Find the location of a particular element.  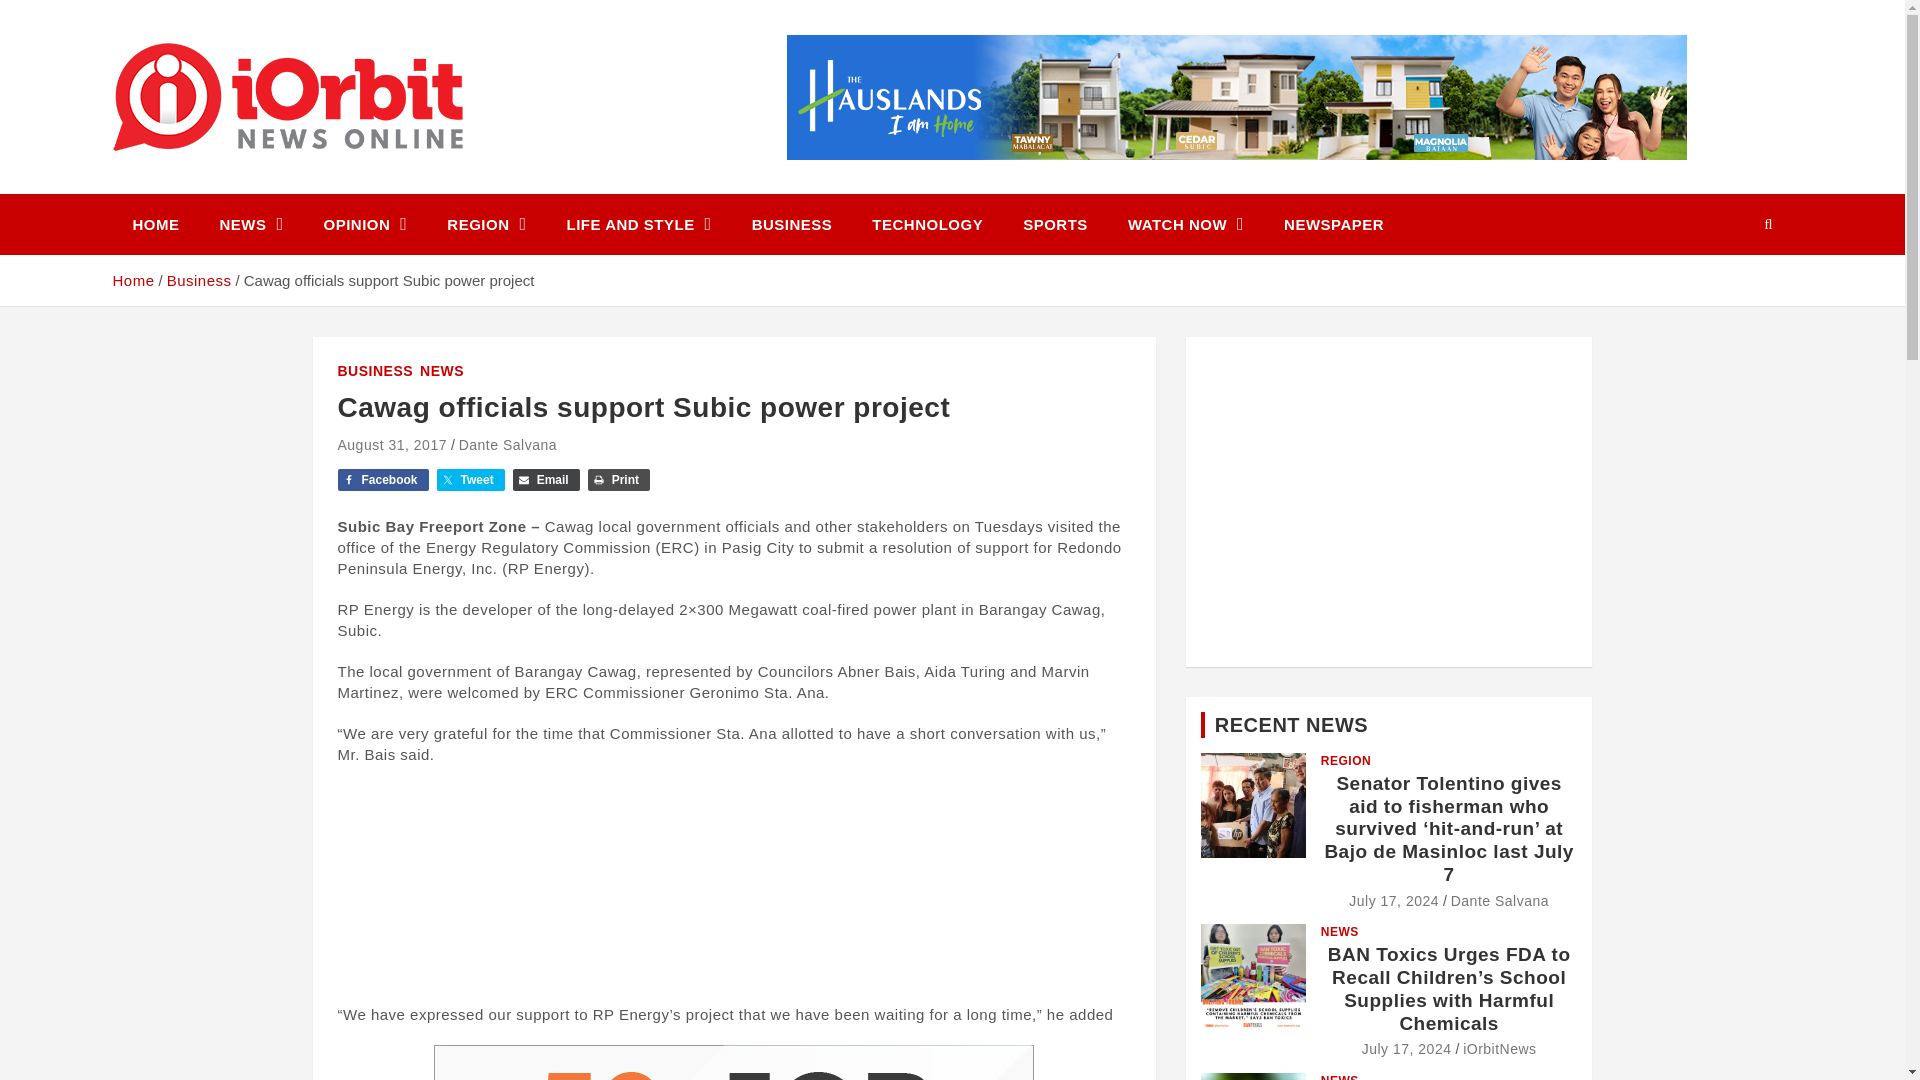

HOME is located at coordinates (155, 224).